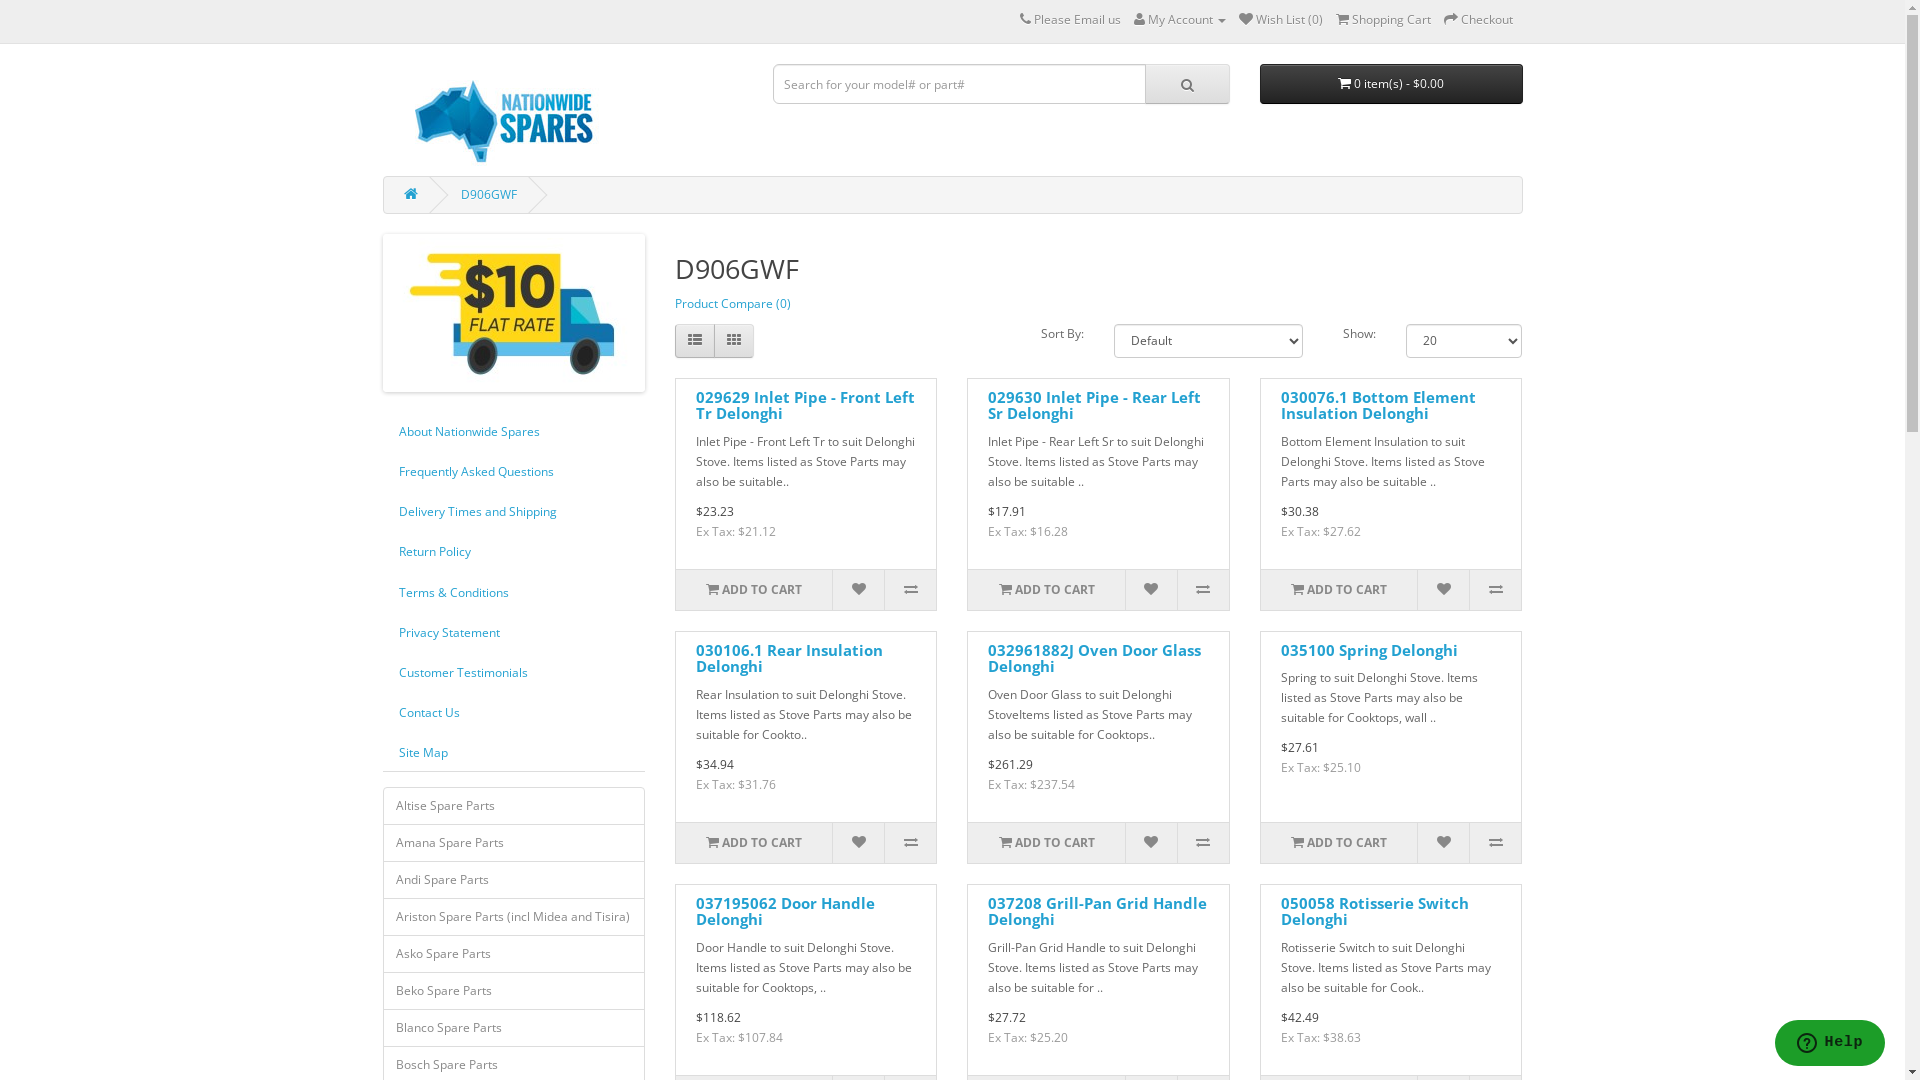 The width and height of the screenshot is (1920, 1080). I want to click on Delivery Times and Shipping, so click(512, 512).